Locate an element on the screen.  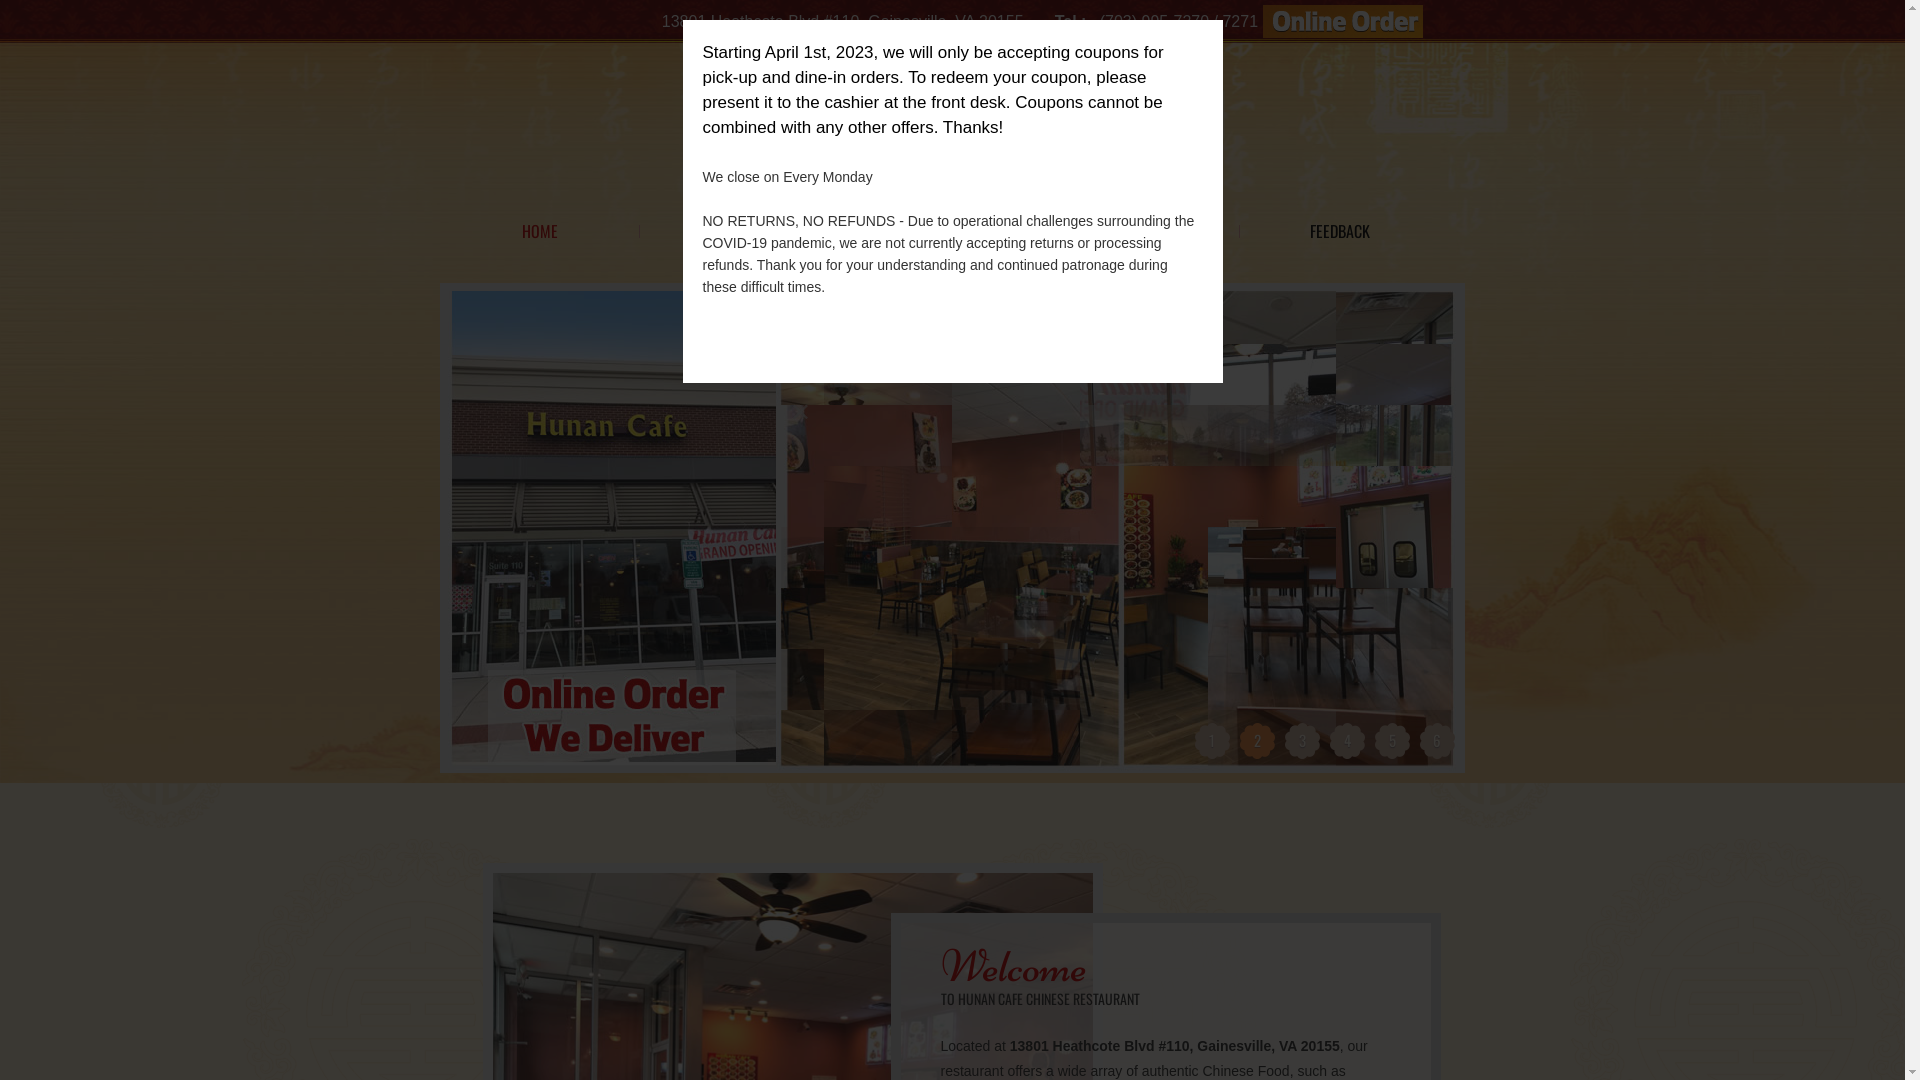
6 is located at coordinates (1438, 740).